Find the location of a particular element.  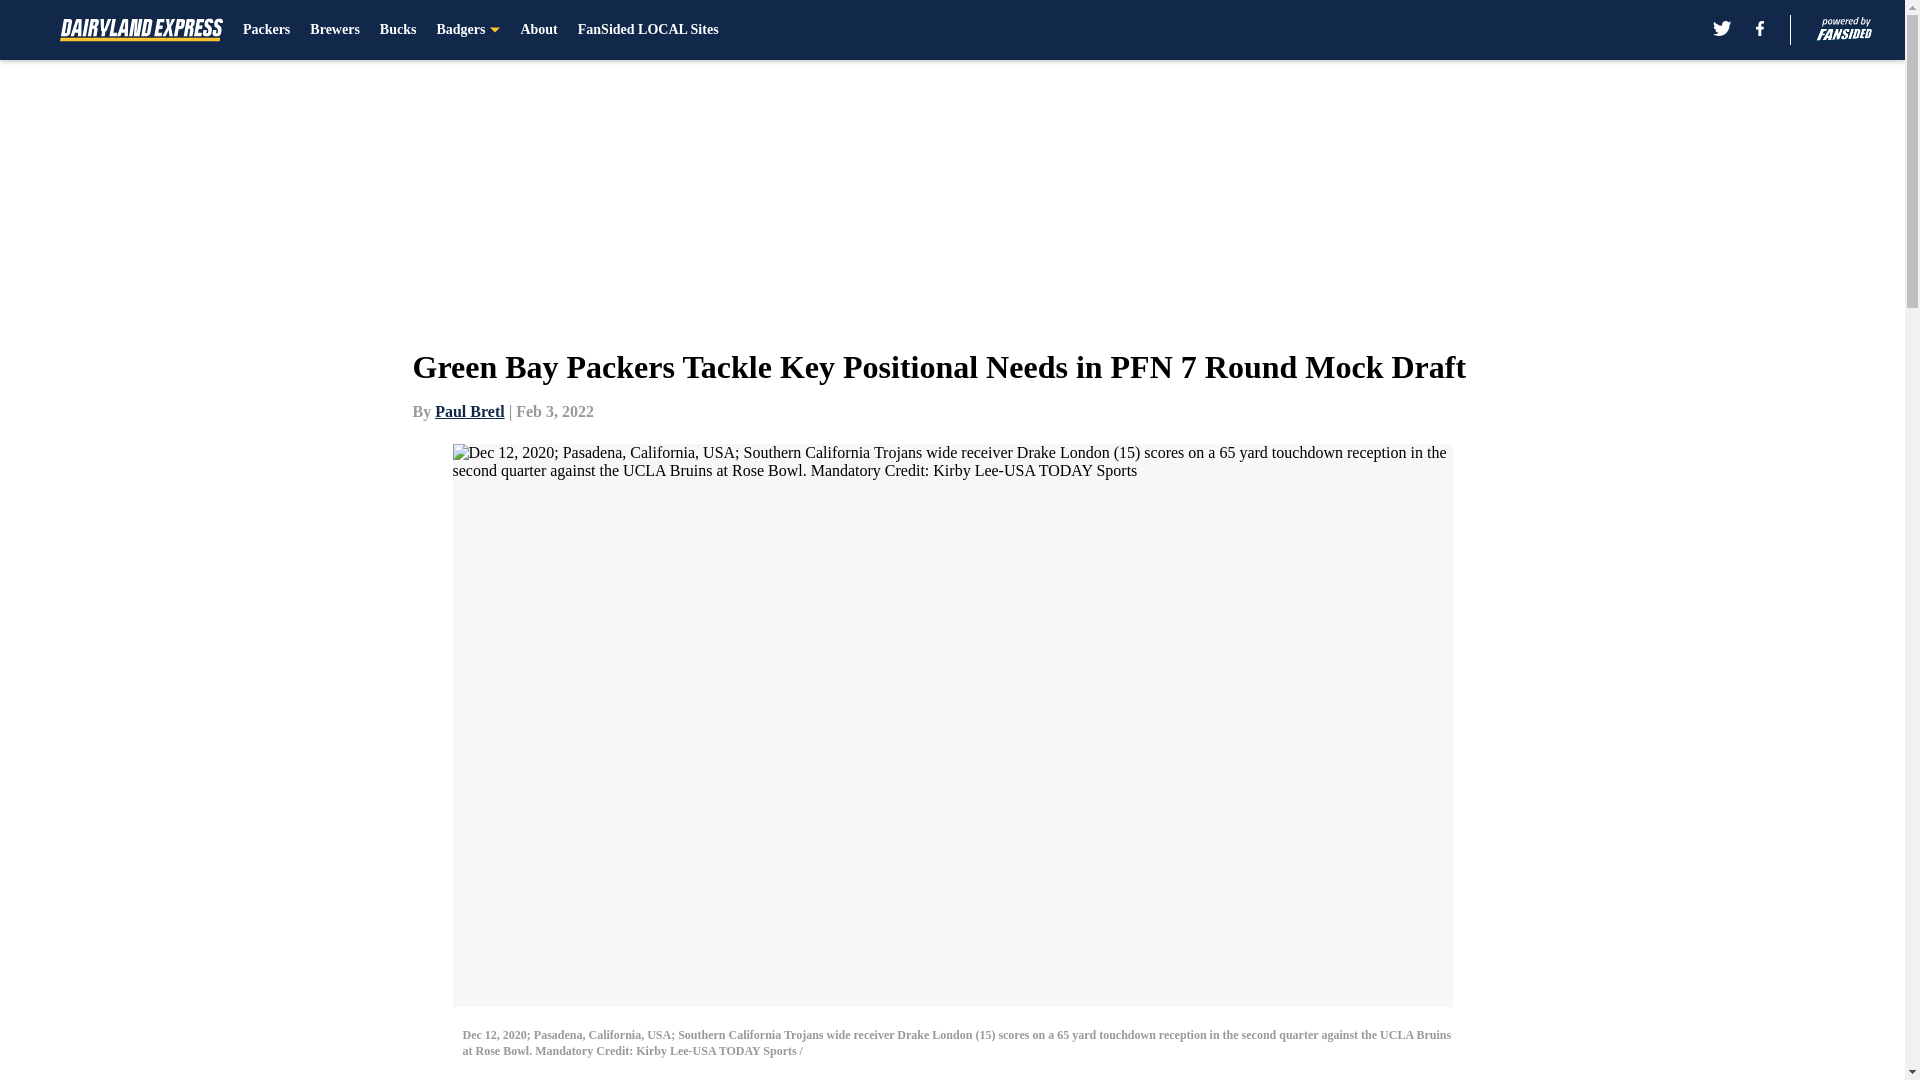

Paul Bretl is located at coordinates (469, 411).